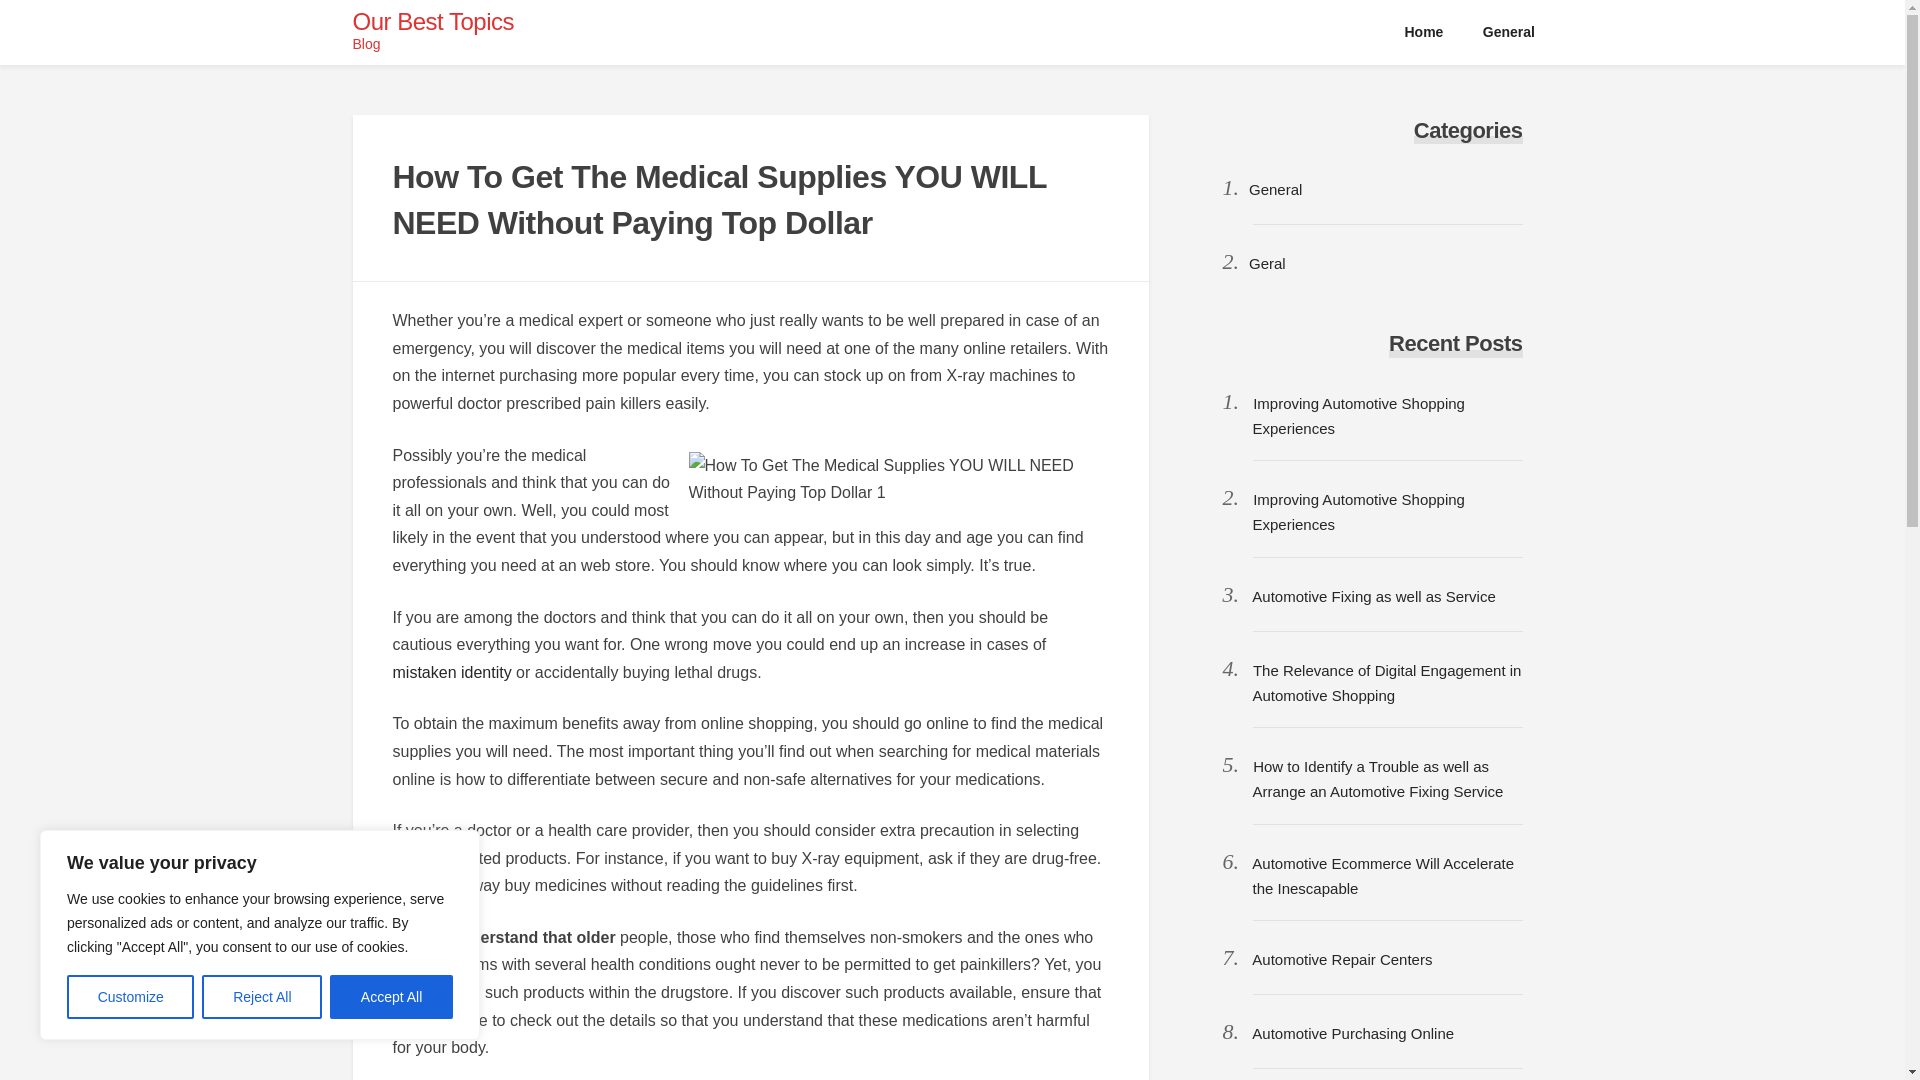 This screenshot has height=1080, width=1920. Describe the element at coordinates (1342, 959) in the screenshot. I see `Automotive Repair Centers` at that location.